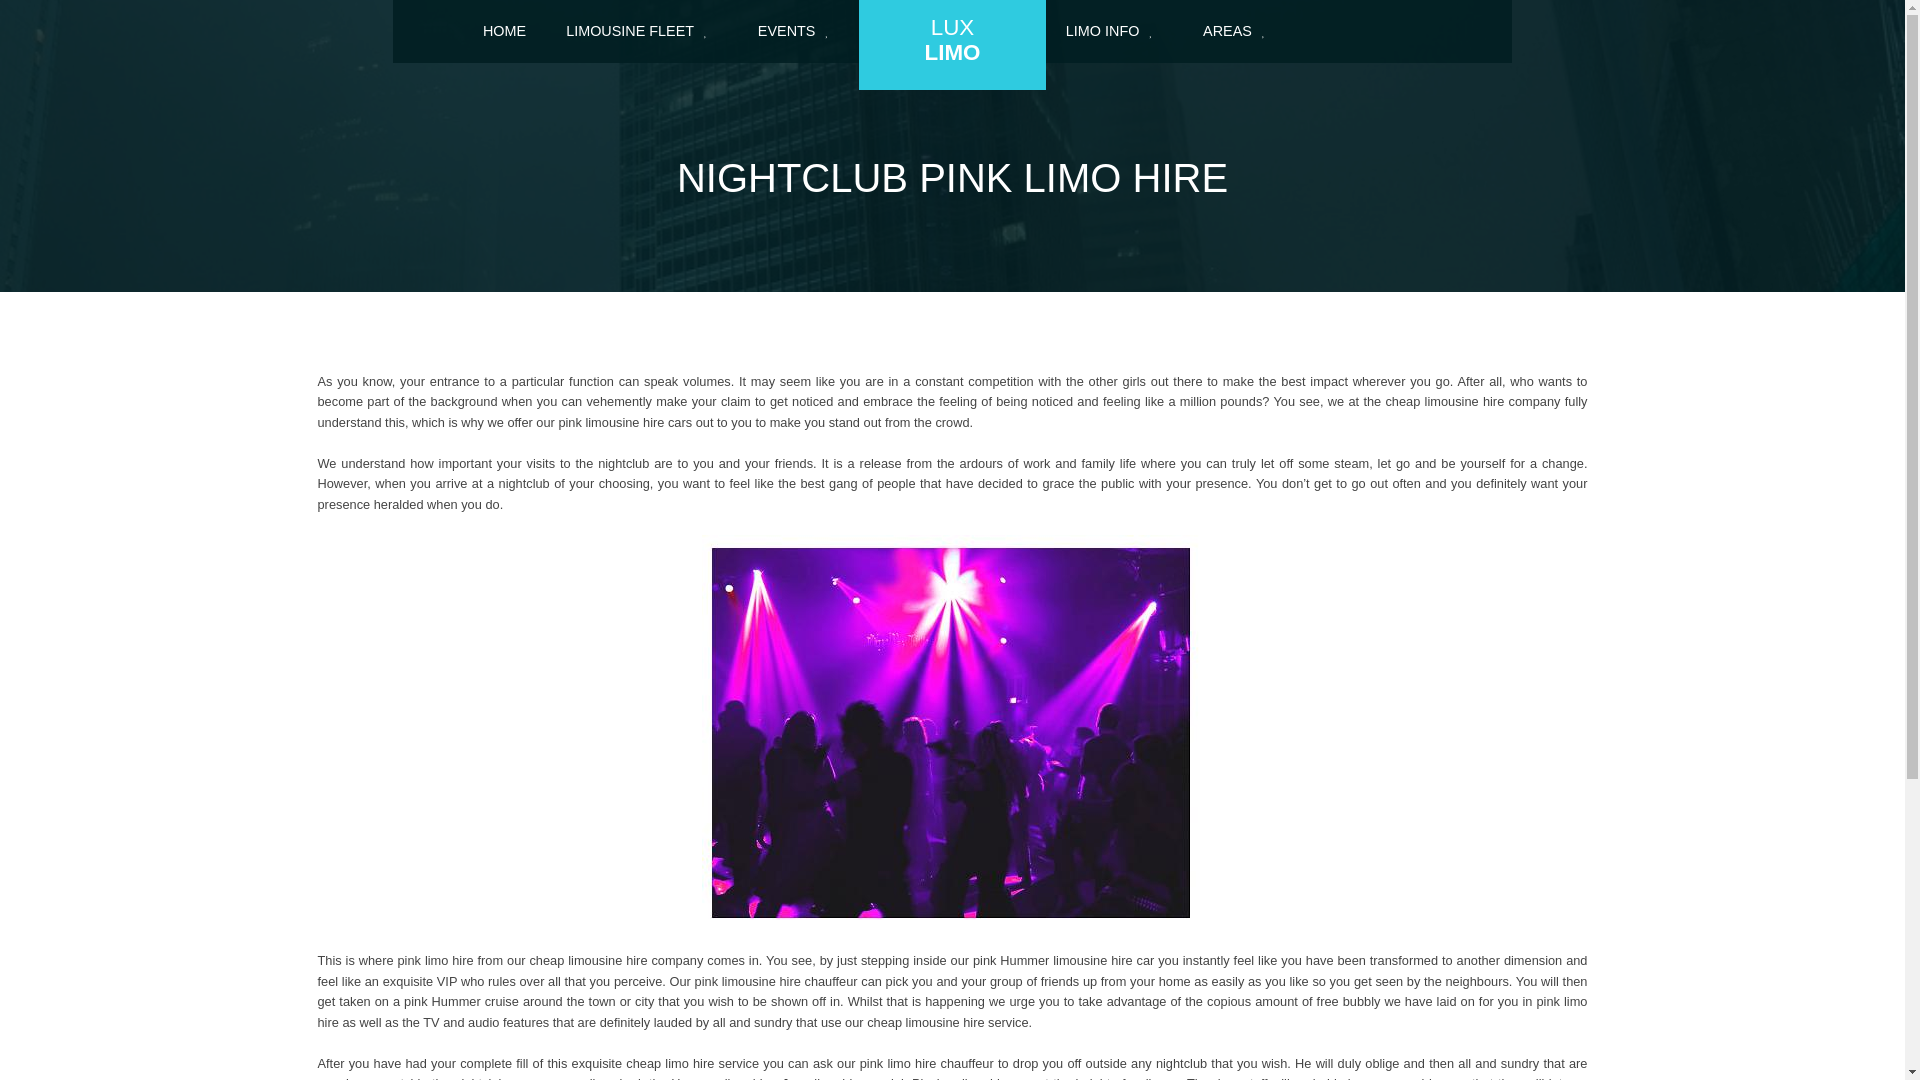 This screenshot has height=1080, width=1920. Describe the element at coordinates (952, 44) in the screenshot. I see `LIMO INFO` at that location.